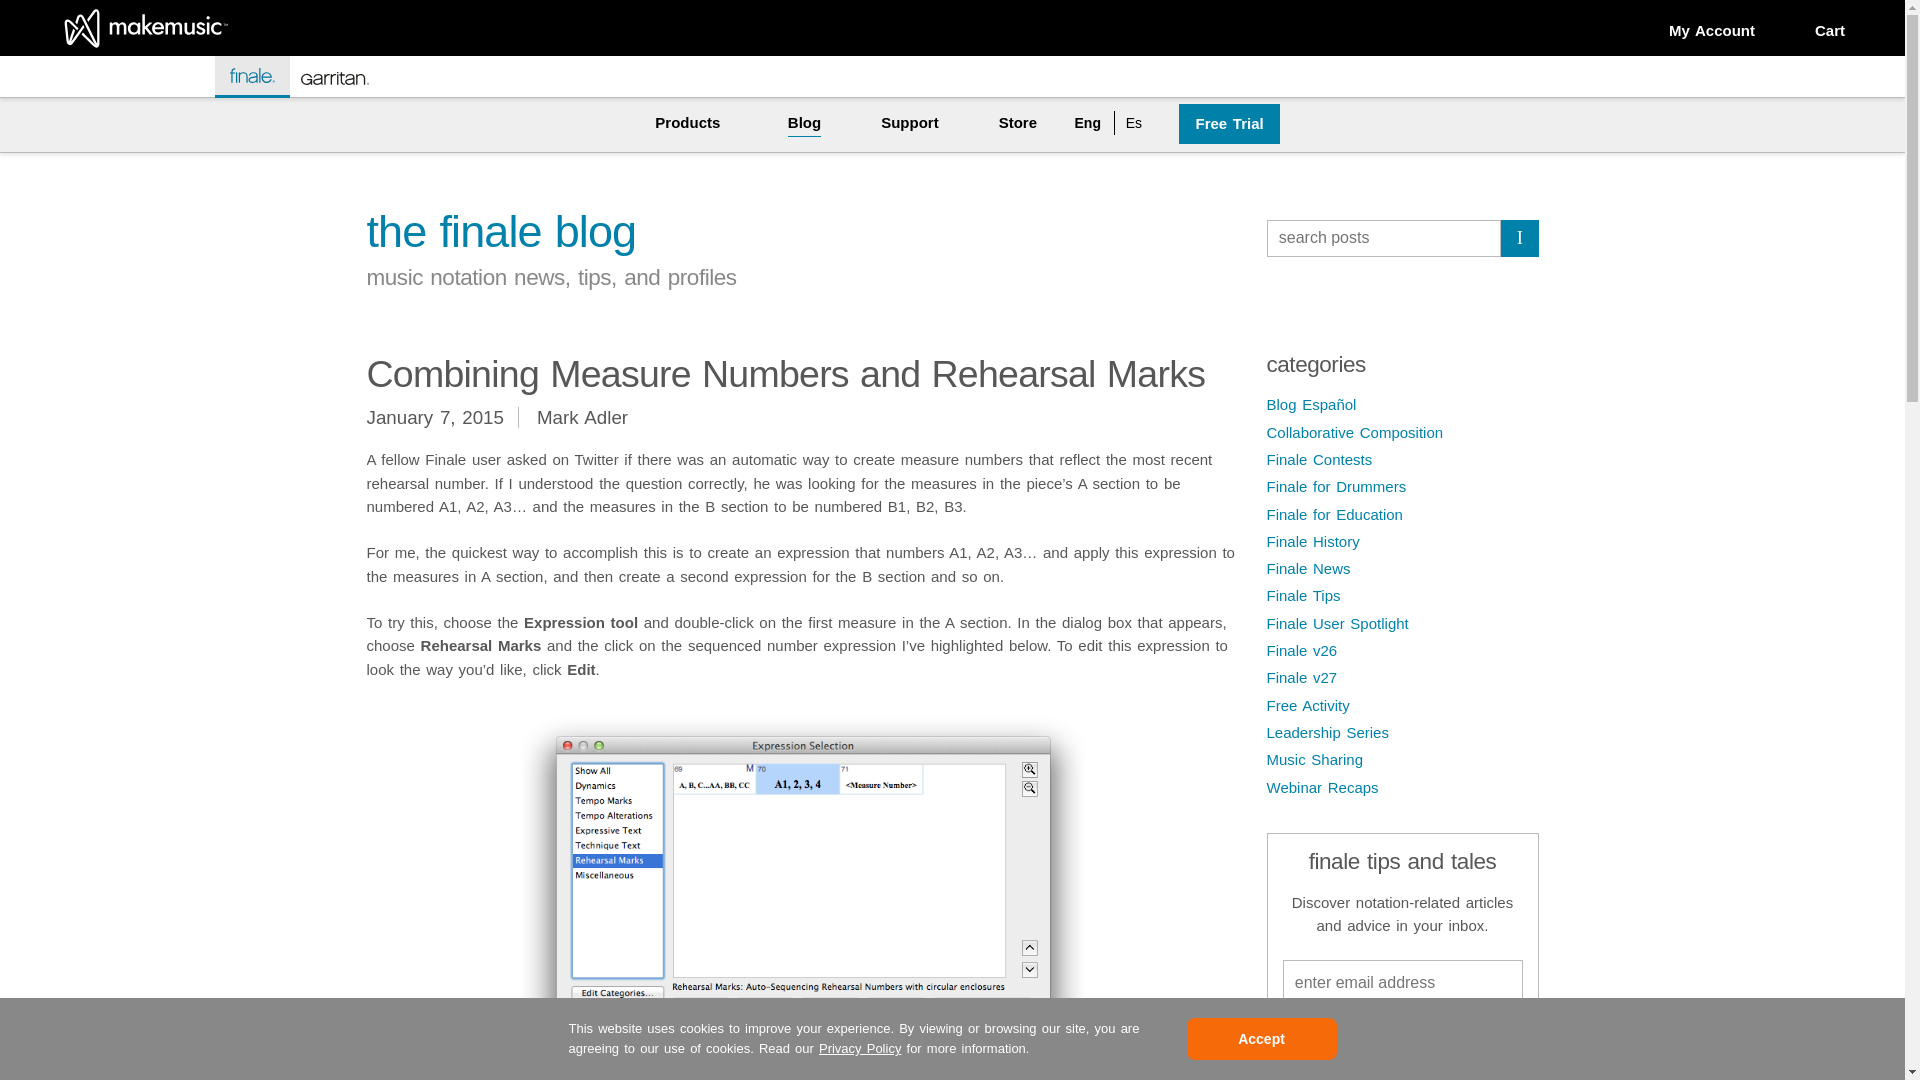 The image size is (1920, 1080). What do you see at coordinates (1383, 239) in the screenshot?
I see `Search for blog posts:` at bounding box center [1383, 239].